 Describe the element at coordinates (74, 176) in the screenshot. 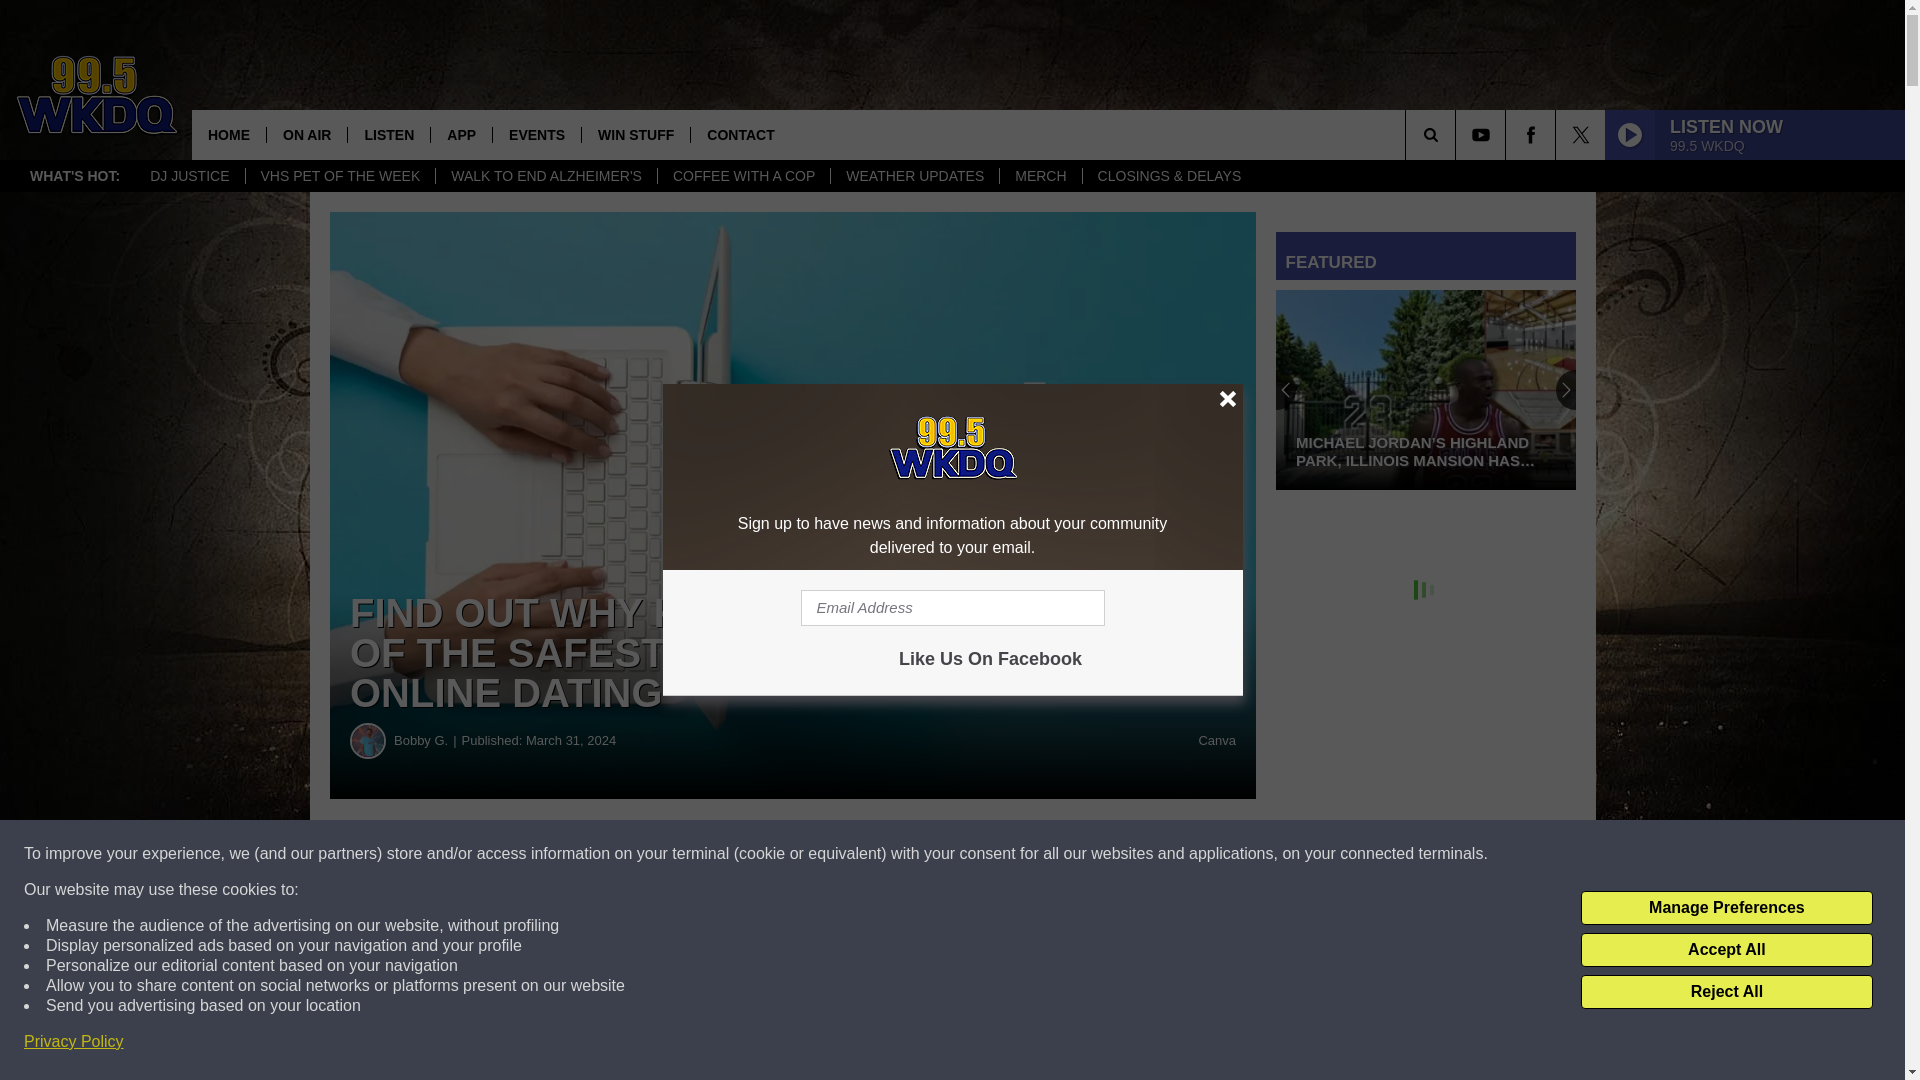

I see `WHAT'S HOT:` at that location.